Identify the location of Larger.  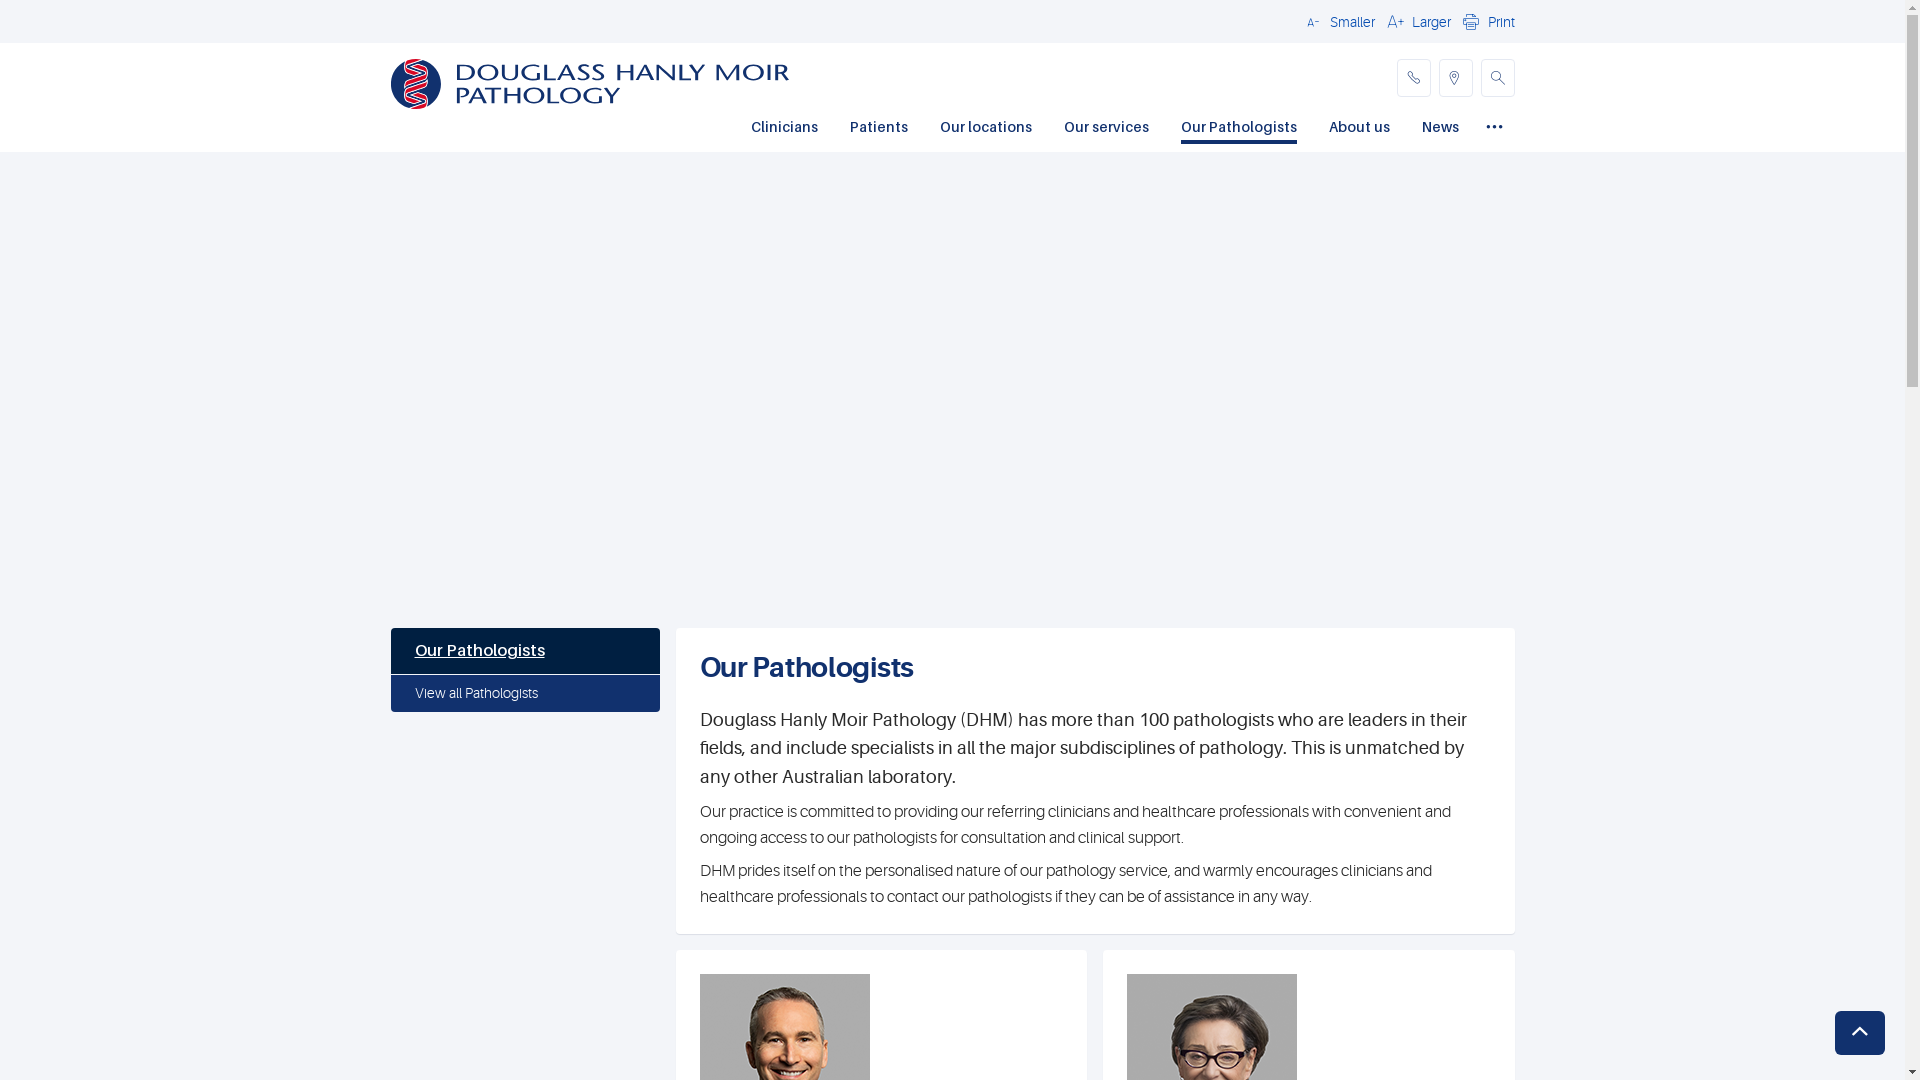
(1416, 21).